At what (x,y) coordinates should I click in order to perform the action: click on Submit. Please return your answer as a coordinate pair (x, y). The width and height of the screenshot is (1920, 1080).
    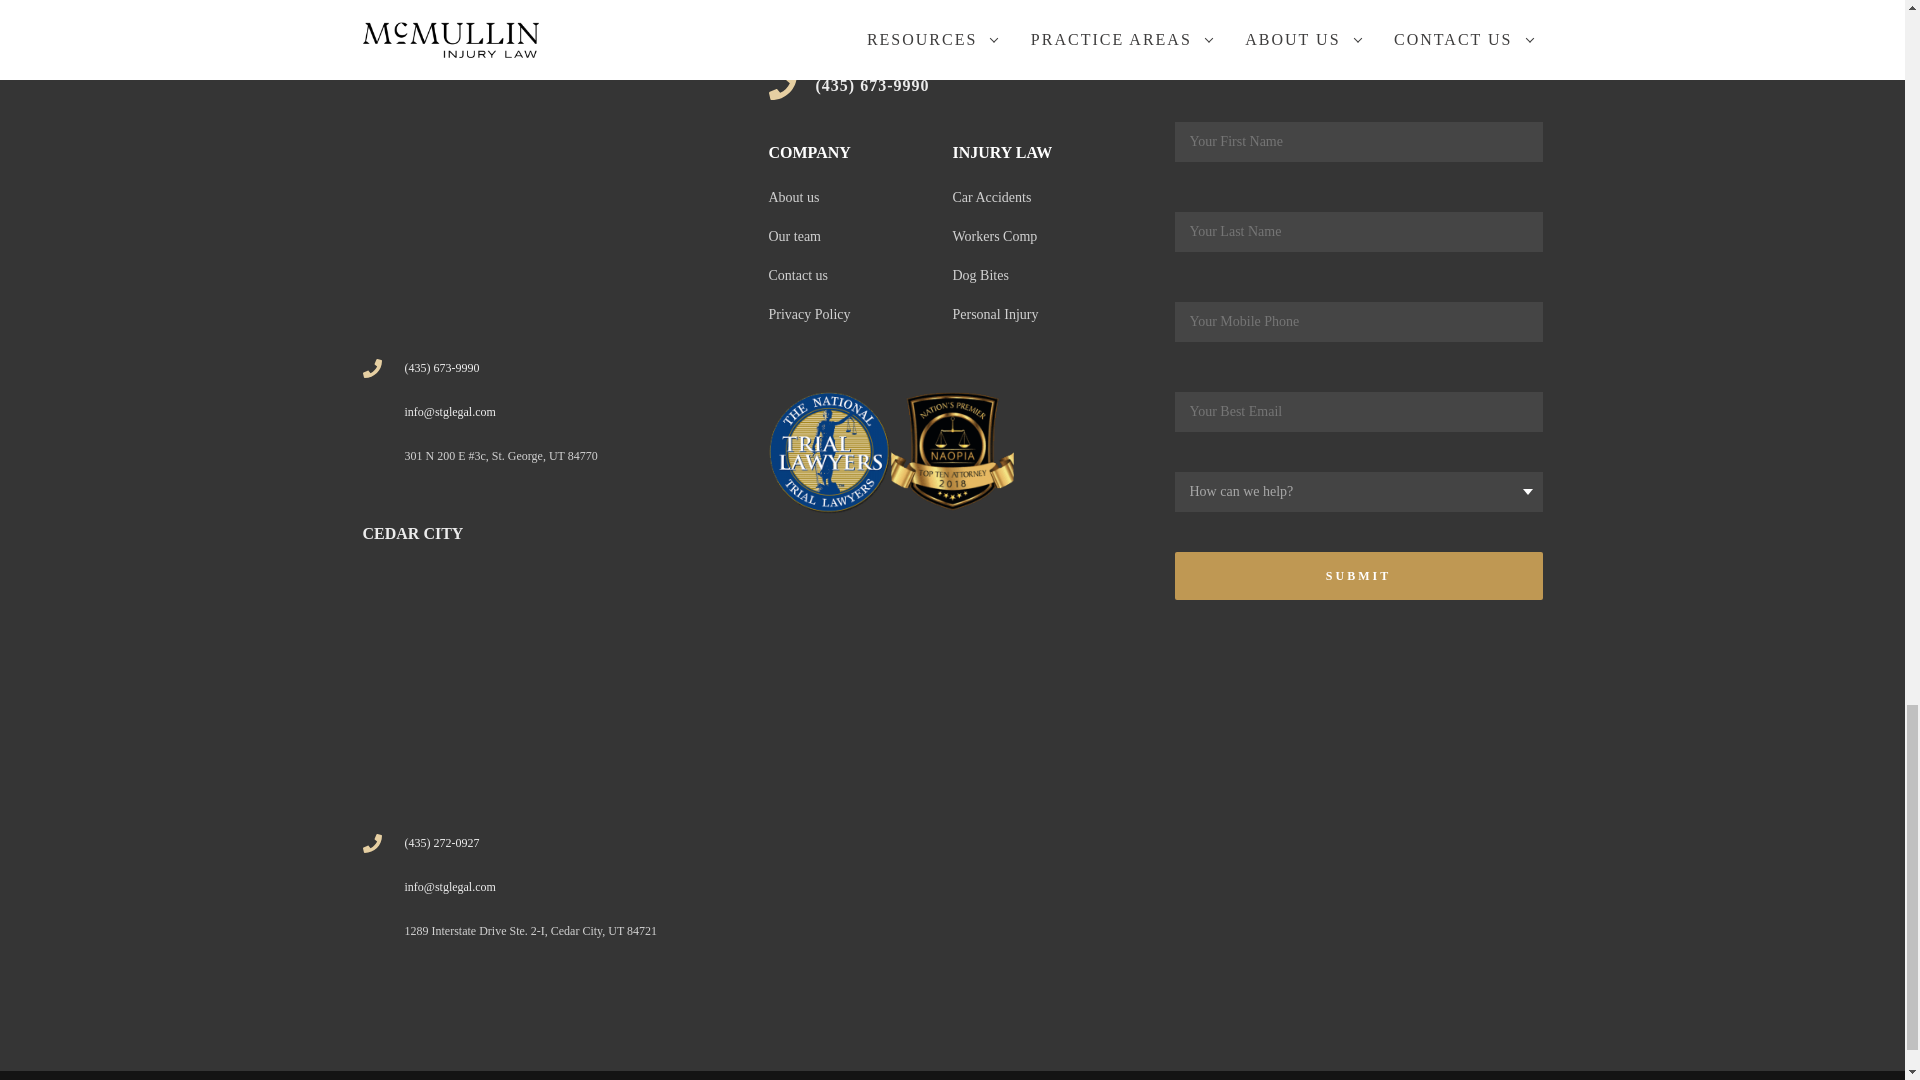
    Looking at the image, I should click on (1357, 576).